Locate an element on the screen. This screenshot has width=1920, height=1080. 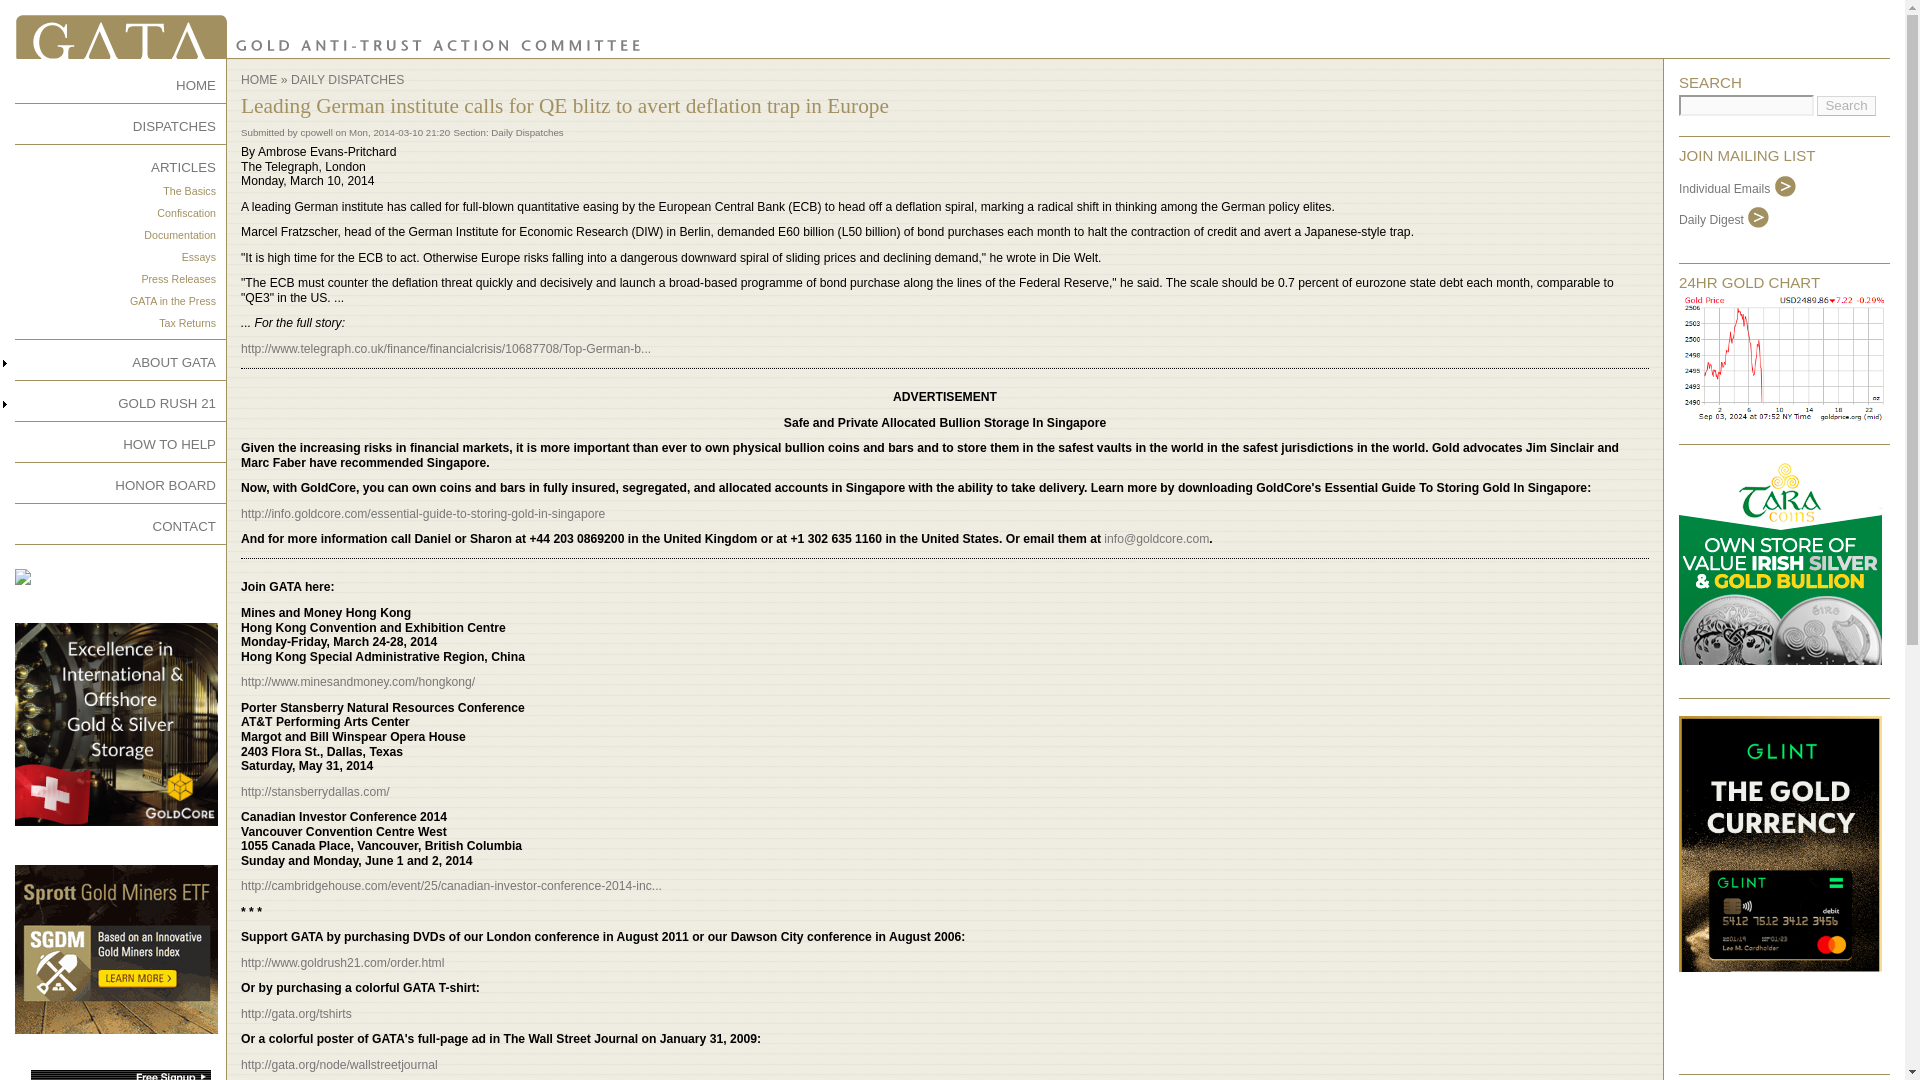
Enter the terms you wish to search for. is located at coordinates (1746, 105).